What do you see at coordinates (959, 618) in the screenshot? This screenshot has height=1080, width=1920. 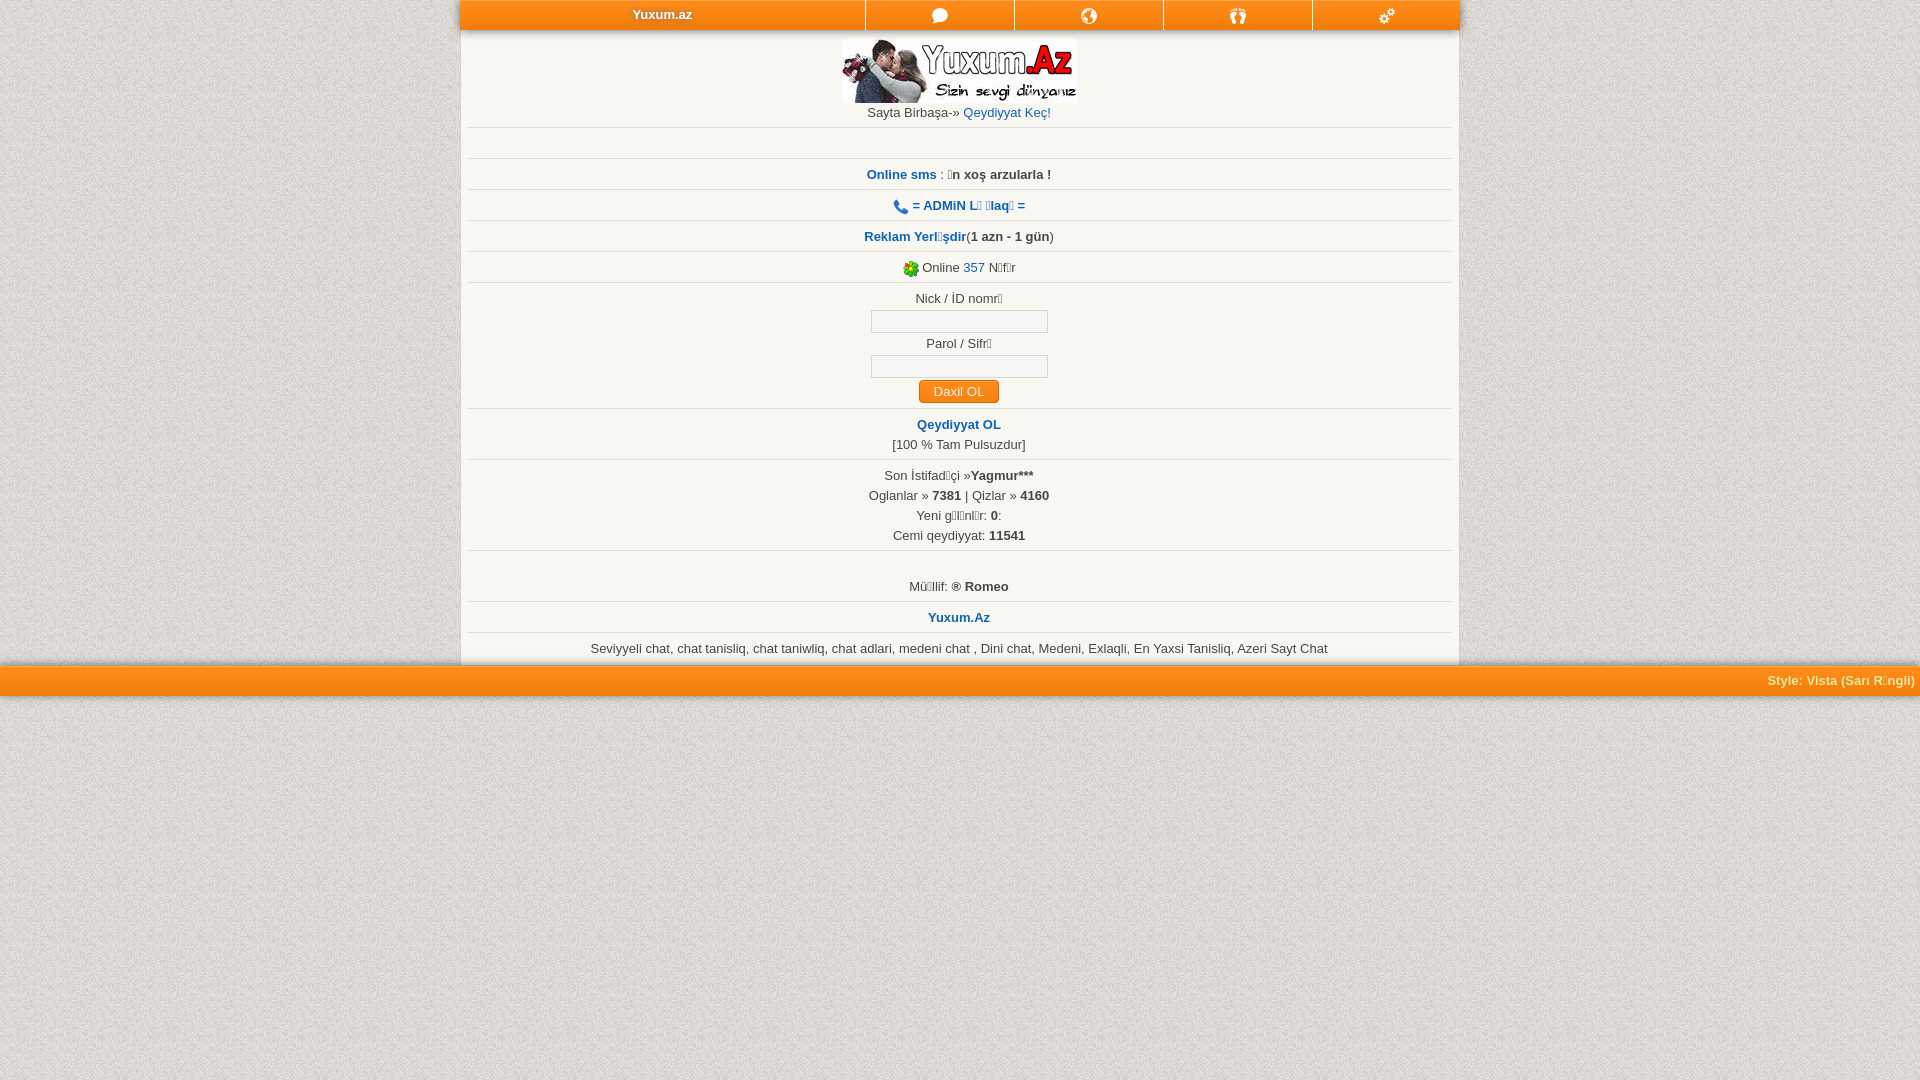 I see `Yuxum.Az` at bounding box center [959, 618].